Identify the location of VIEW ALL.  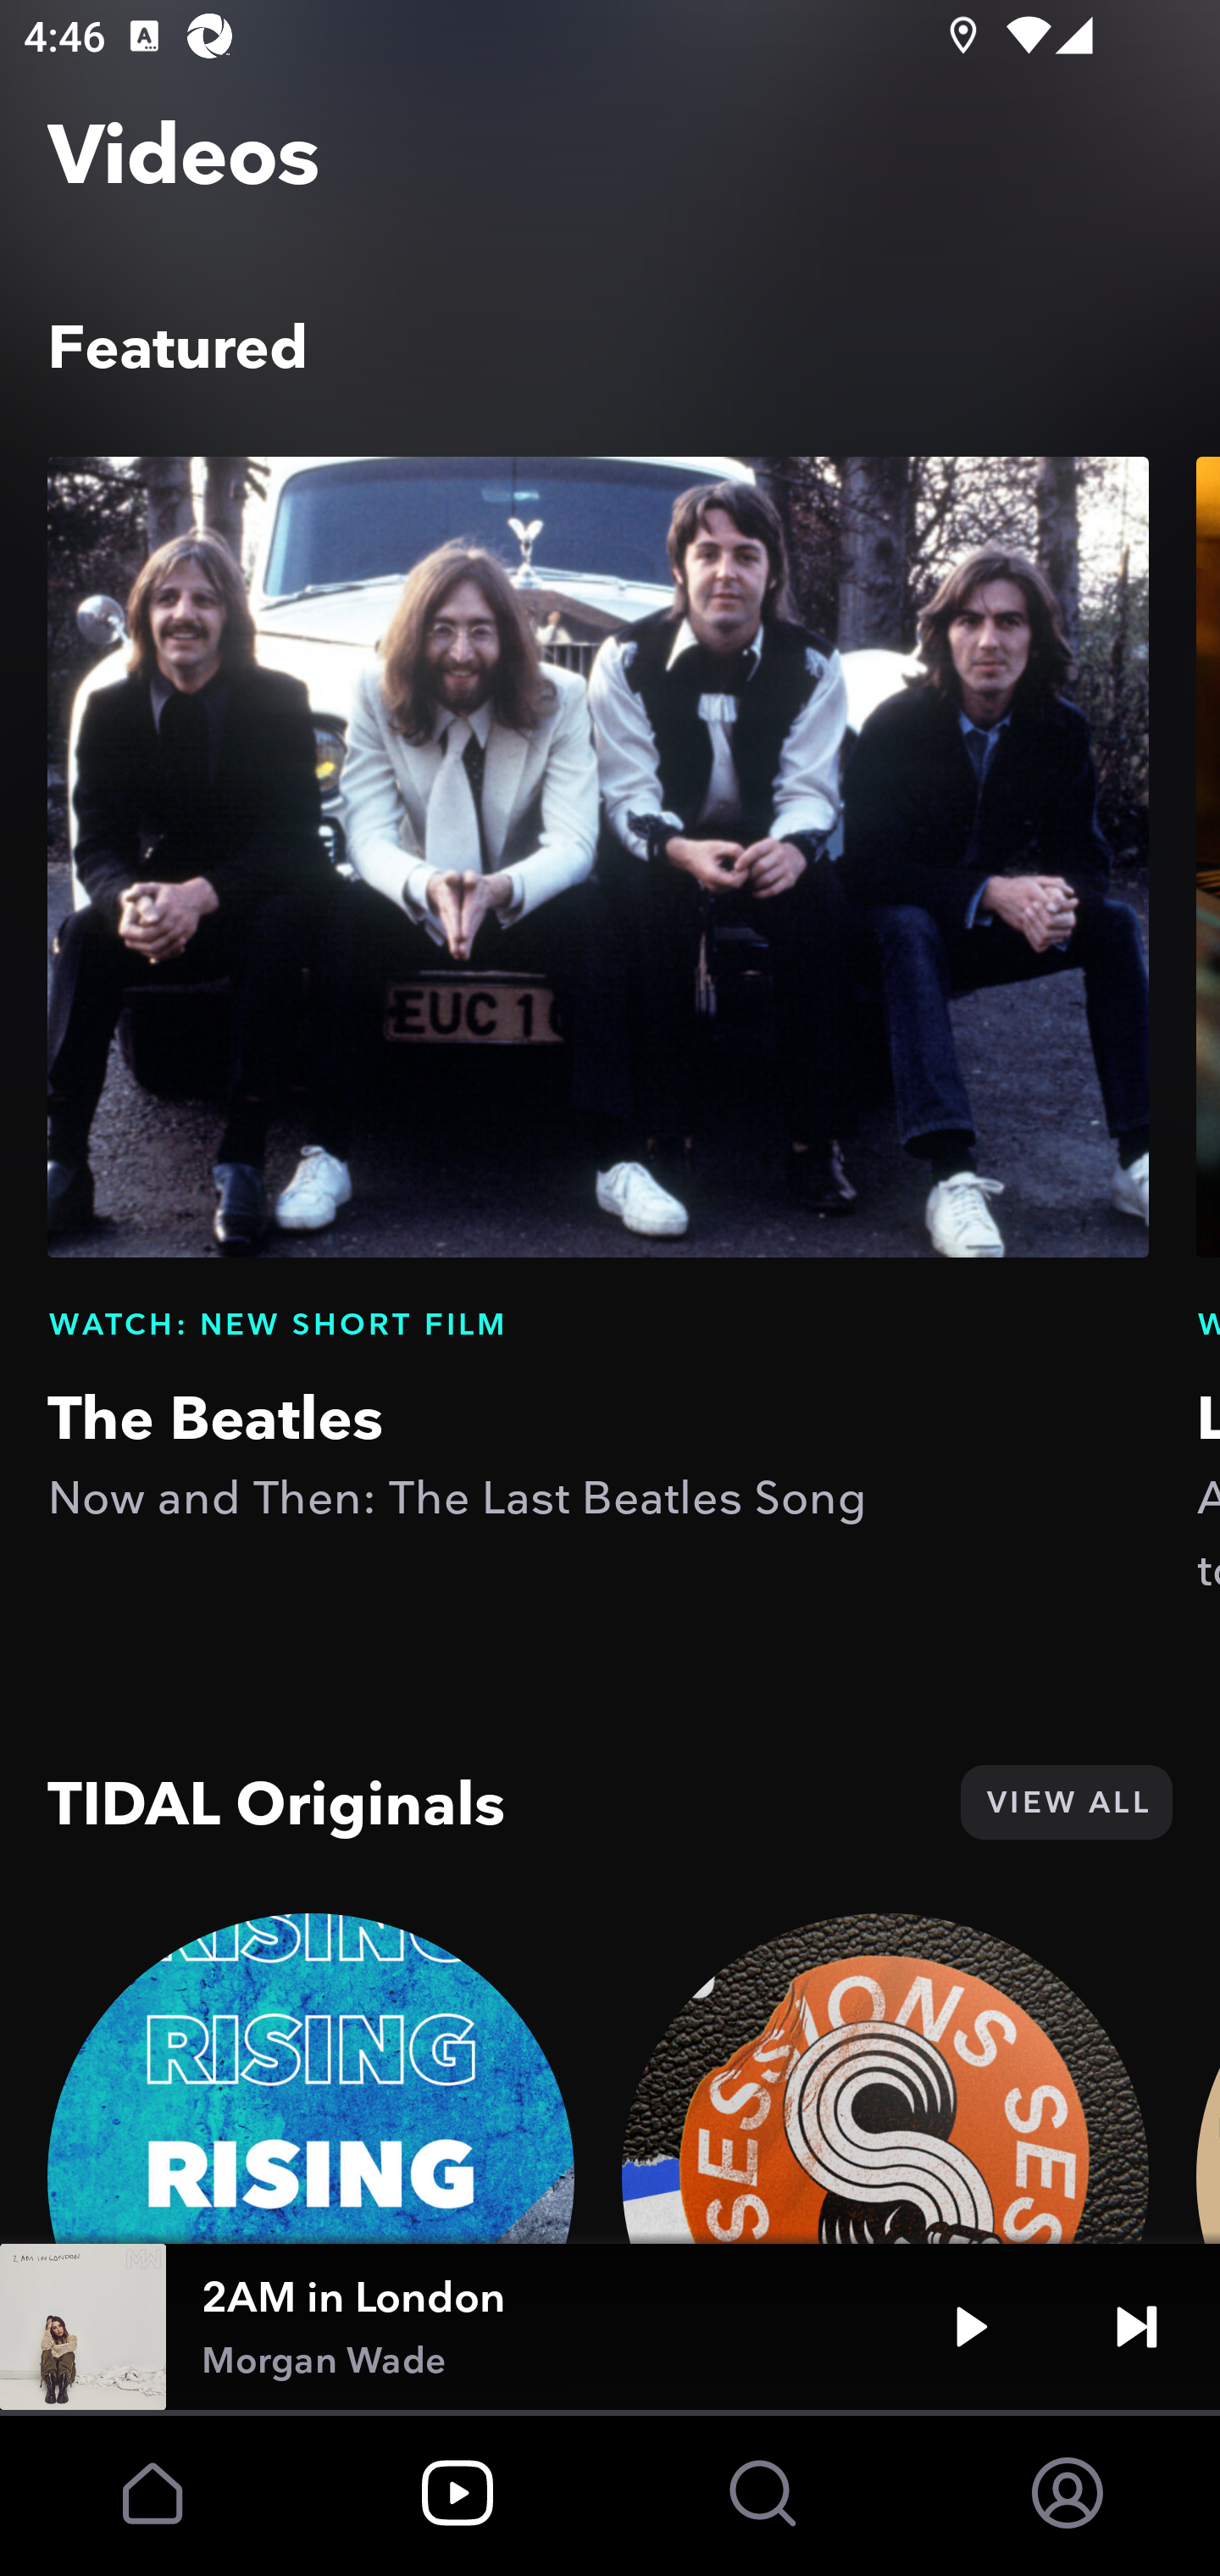
(1066, 1802).